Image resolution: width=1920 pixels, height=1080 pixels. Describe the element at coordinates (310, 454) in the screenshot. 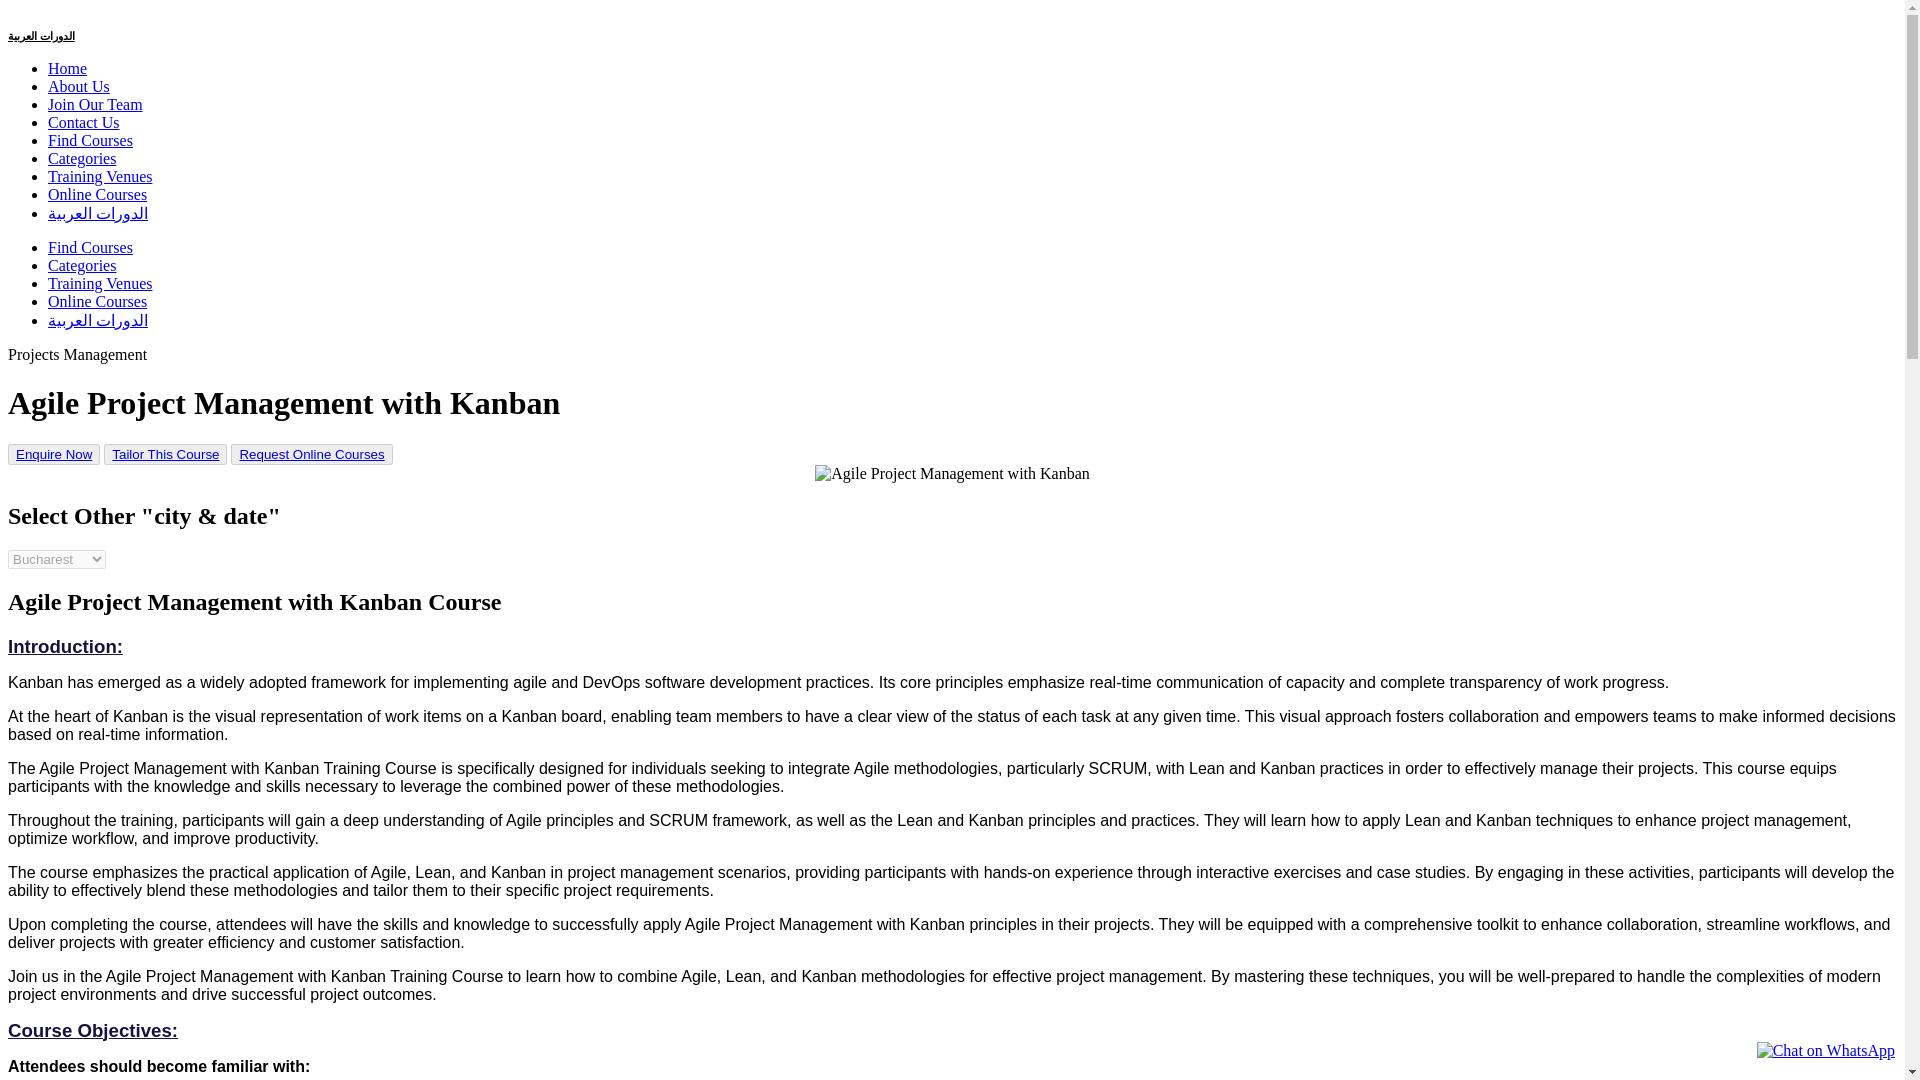

I see `Request Online Courses` at that location.